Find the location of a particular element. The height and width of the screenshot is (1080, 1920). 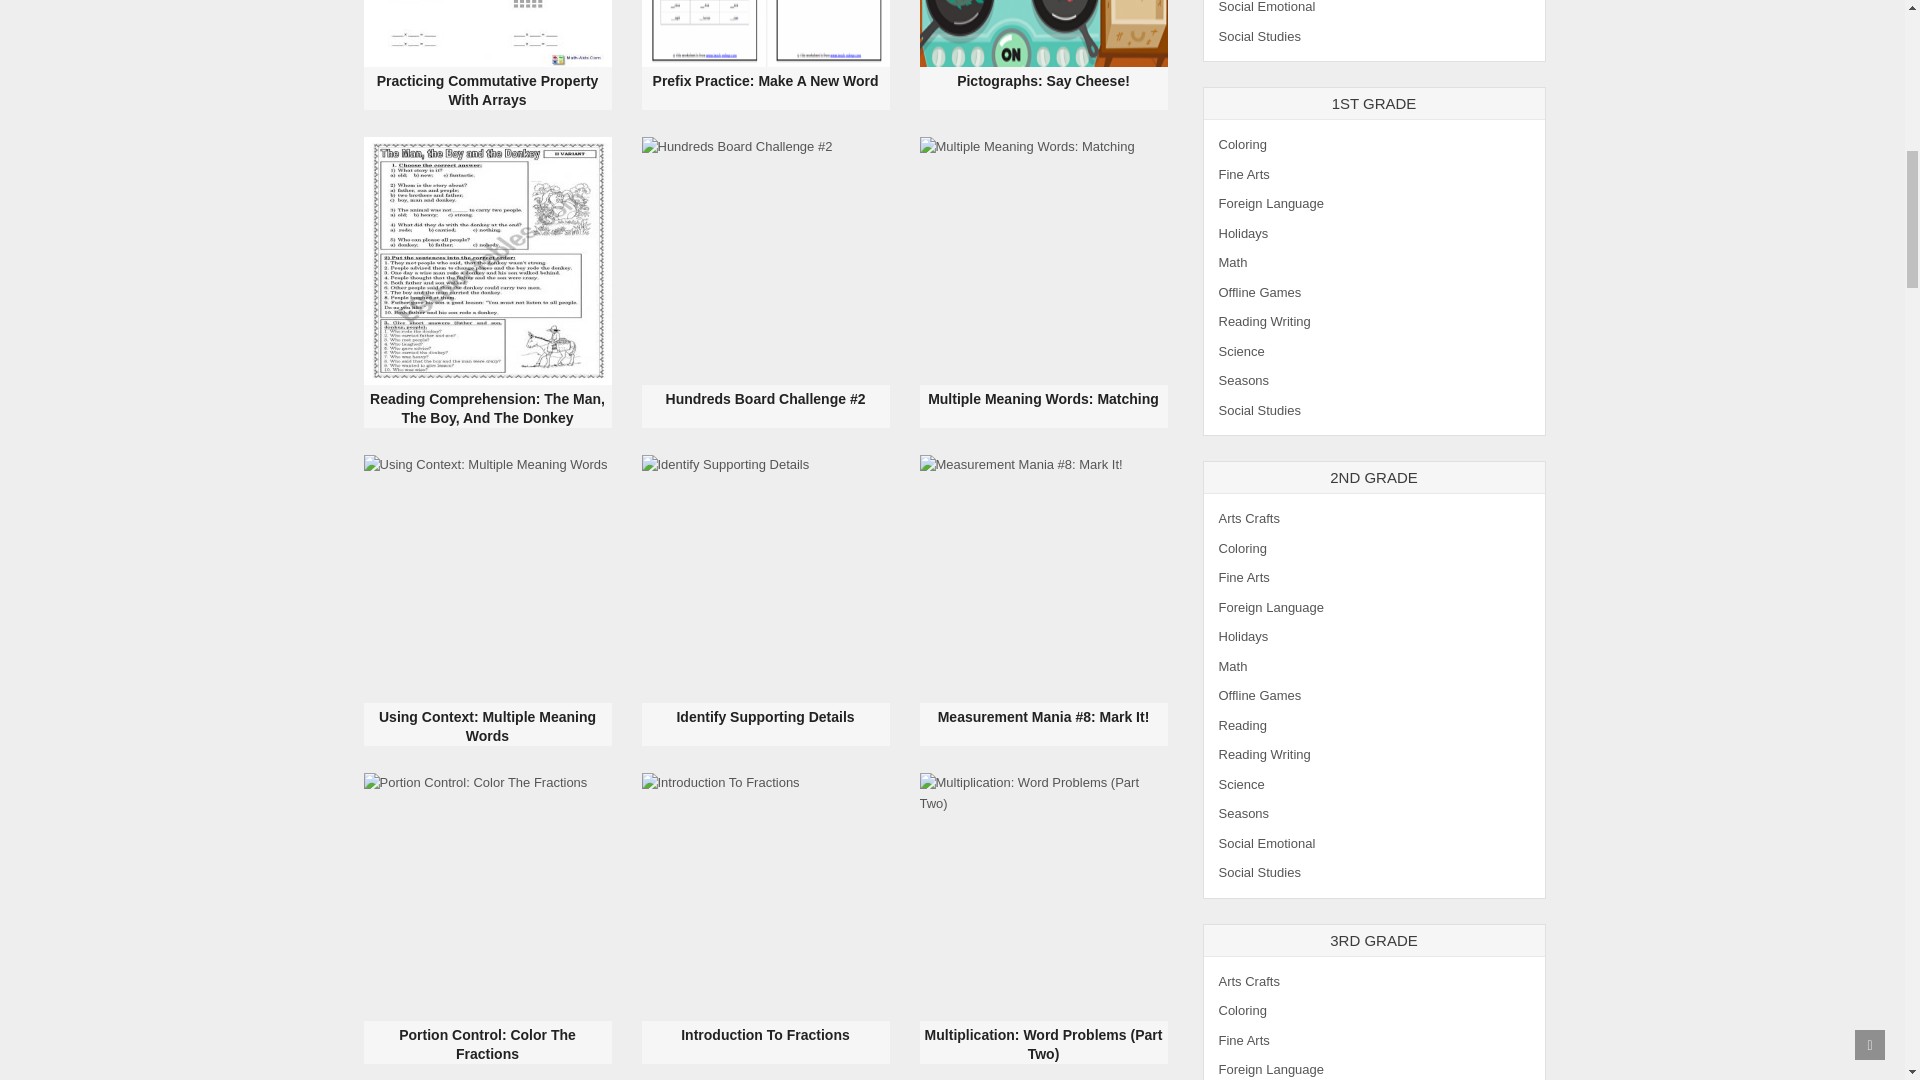

Multiple Meaning Words: Matching is located at coordinates (1043, 260).